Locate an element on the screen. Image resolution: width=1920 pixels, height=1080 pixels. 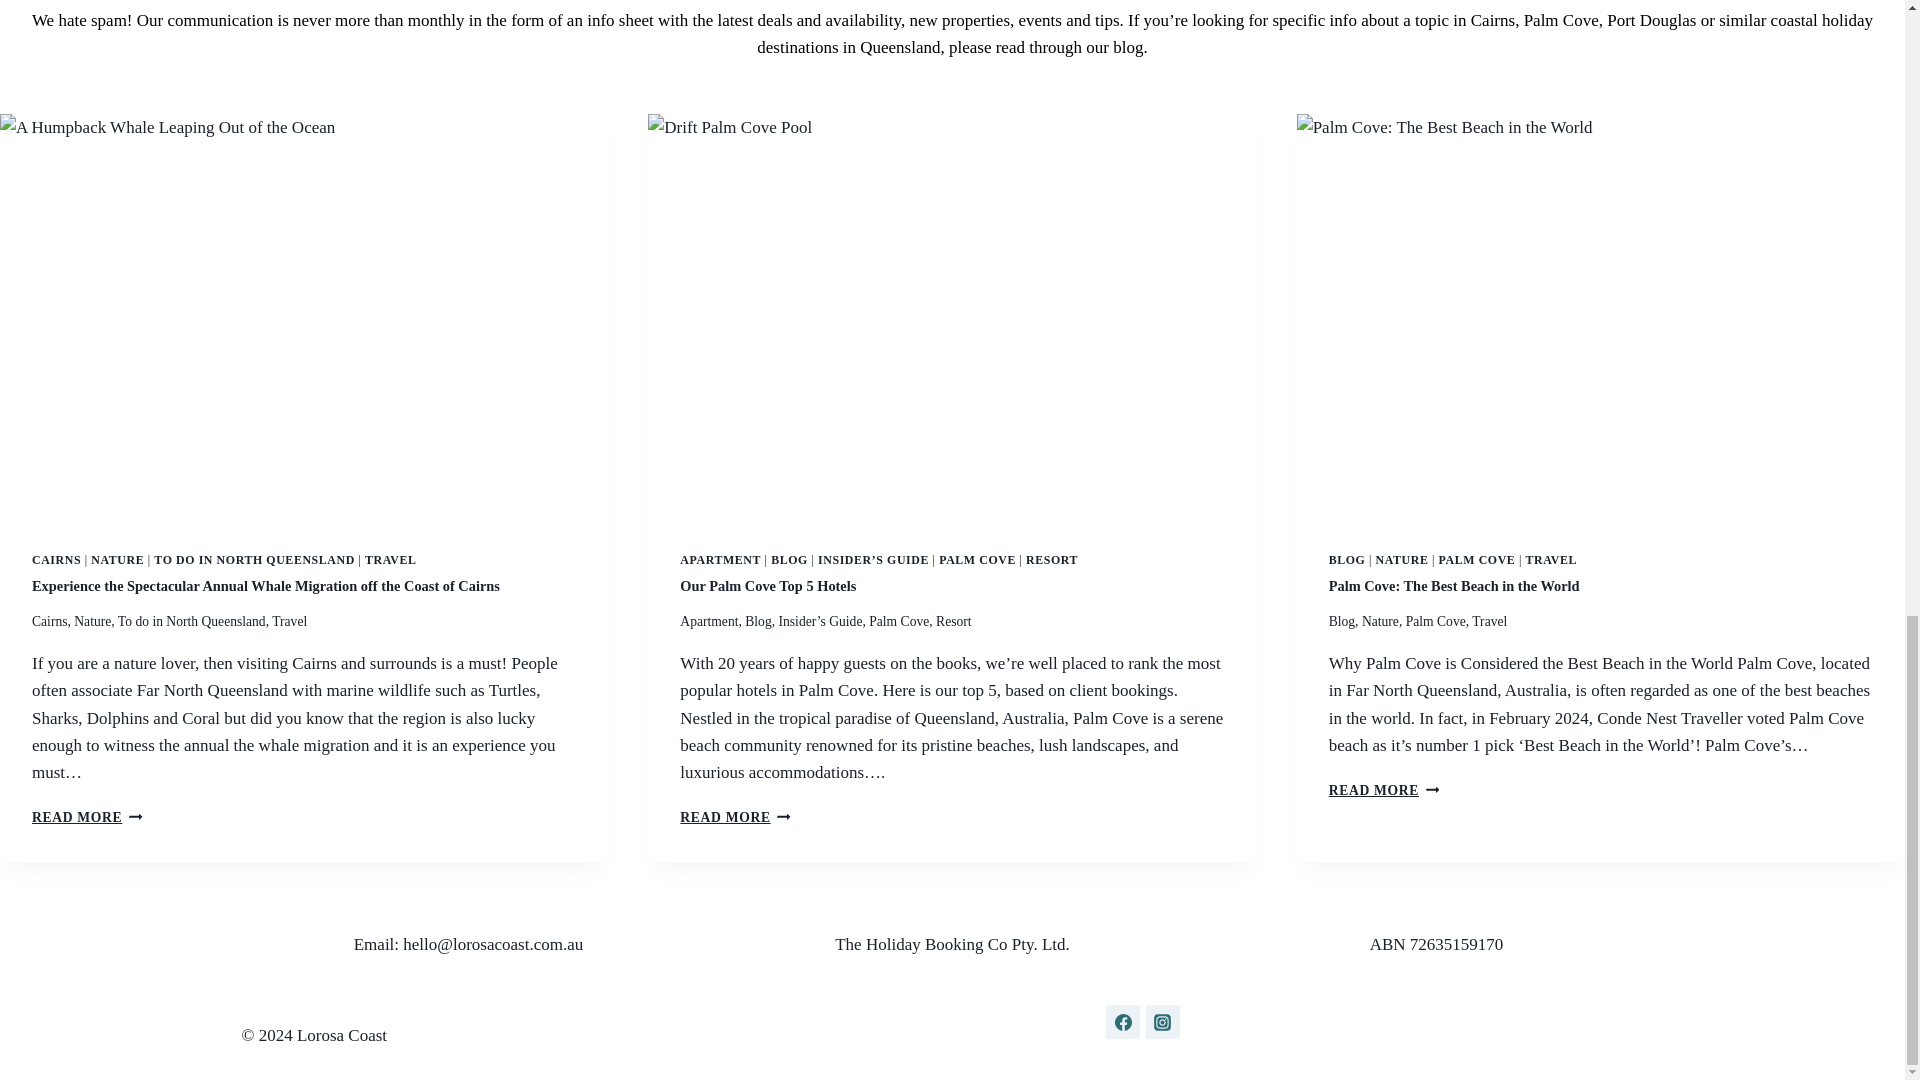
Nature is located at coordinates (92, 621).